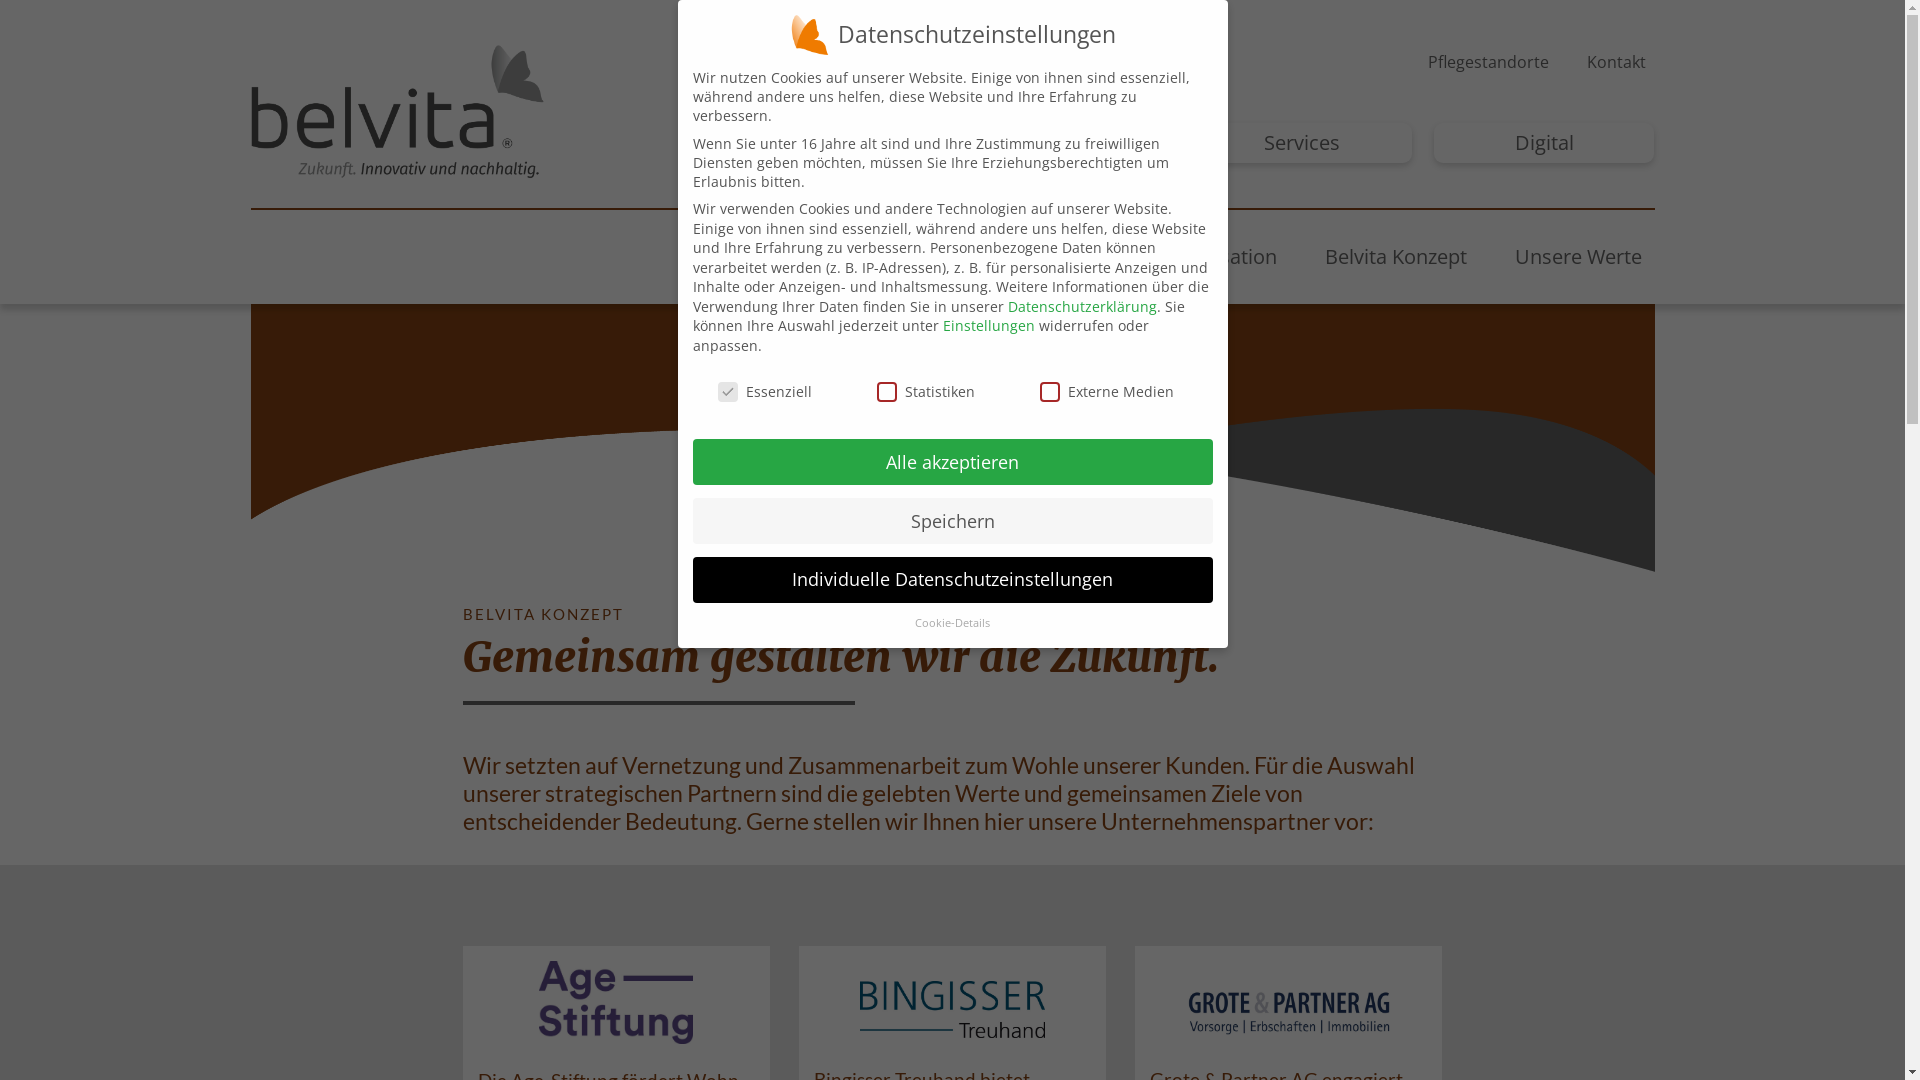 This screenshot has width=1920, height=1080. Describe the element at coordinates (1060, 143) in the screenshot. I see `Pflege` at that location.